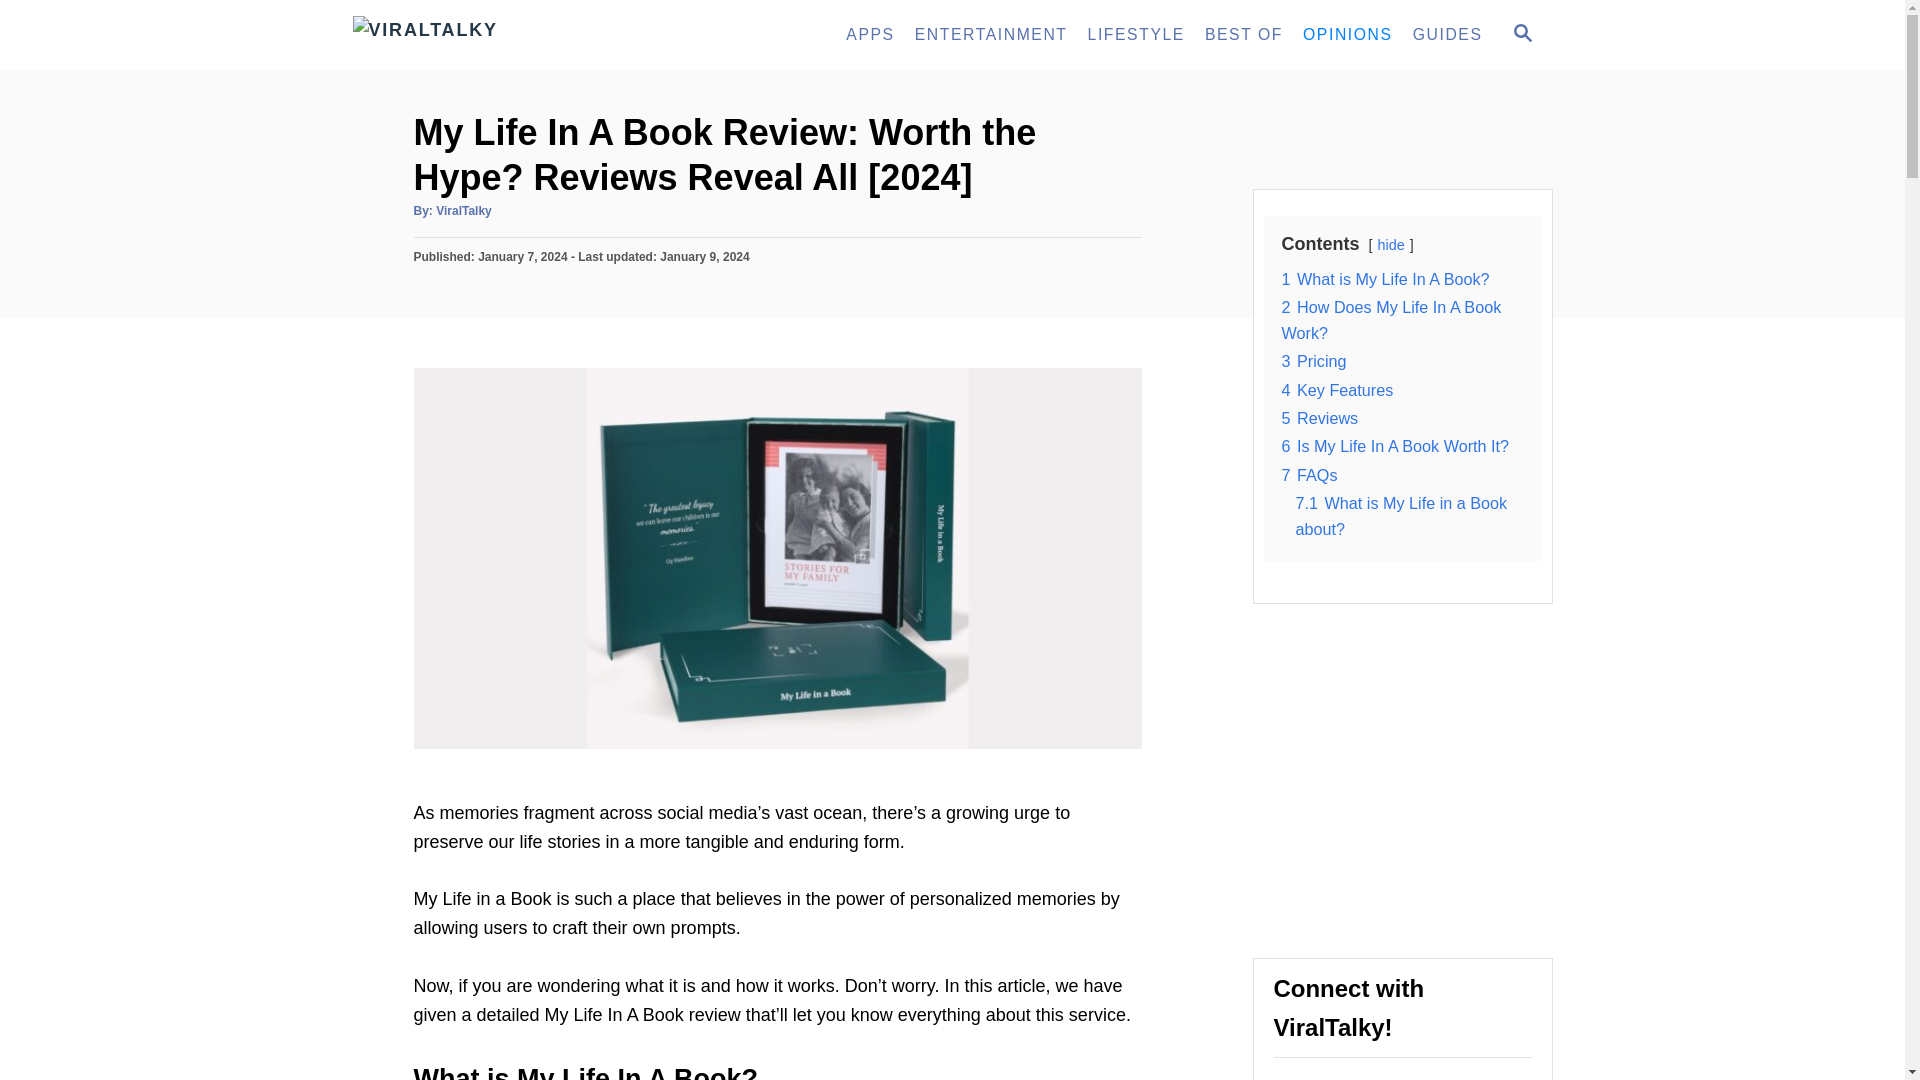 The height and width of the screenshot is (1080, 1920). I want to click on OPINIONS, so click(1348, 35).